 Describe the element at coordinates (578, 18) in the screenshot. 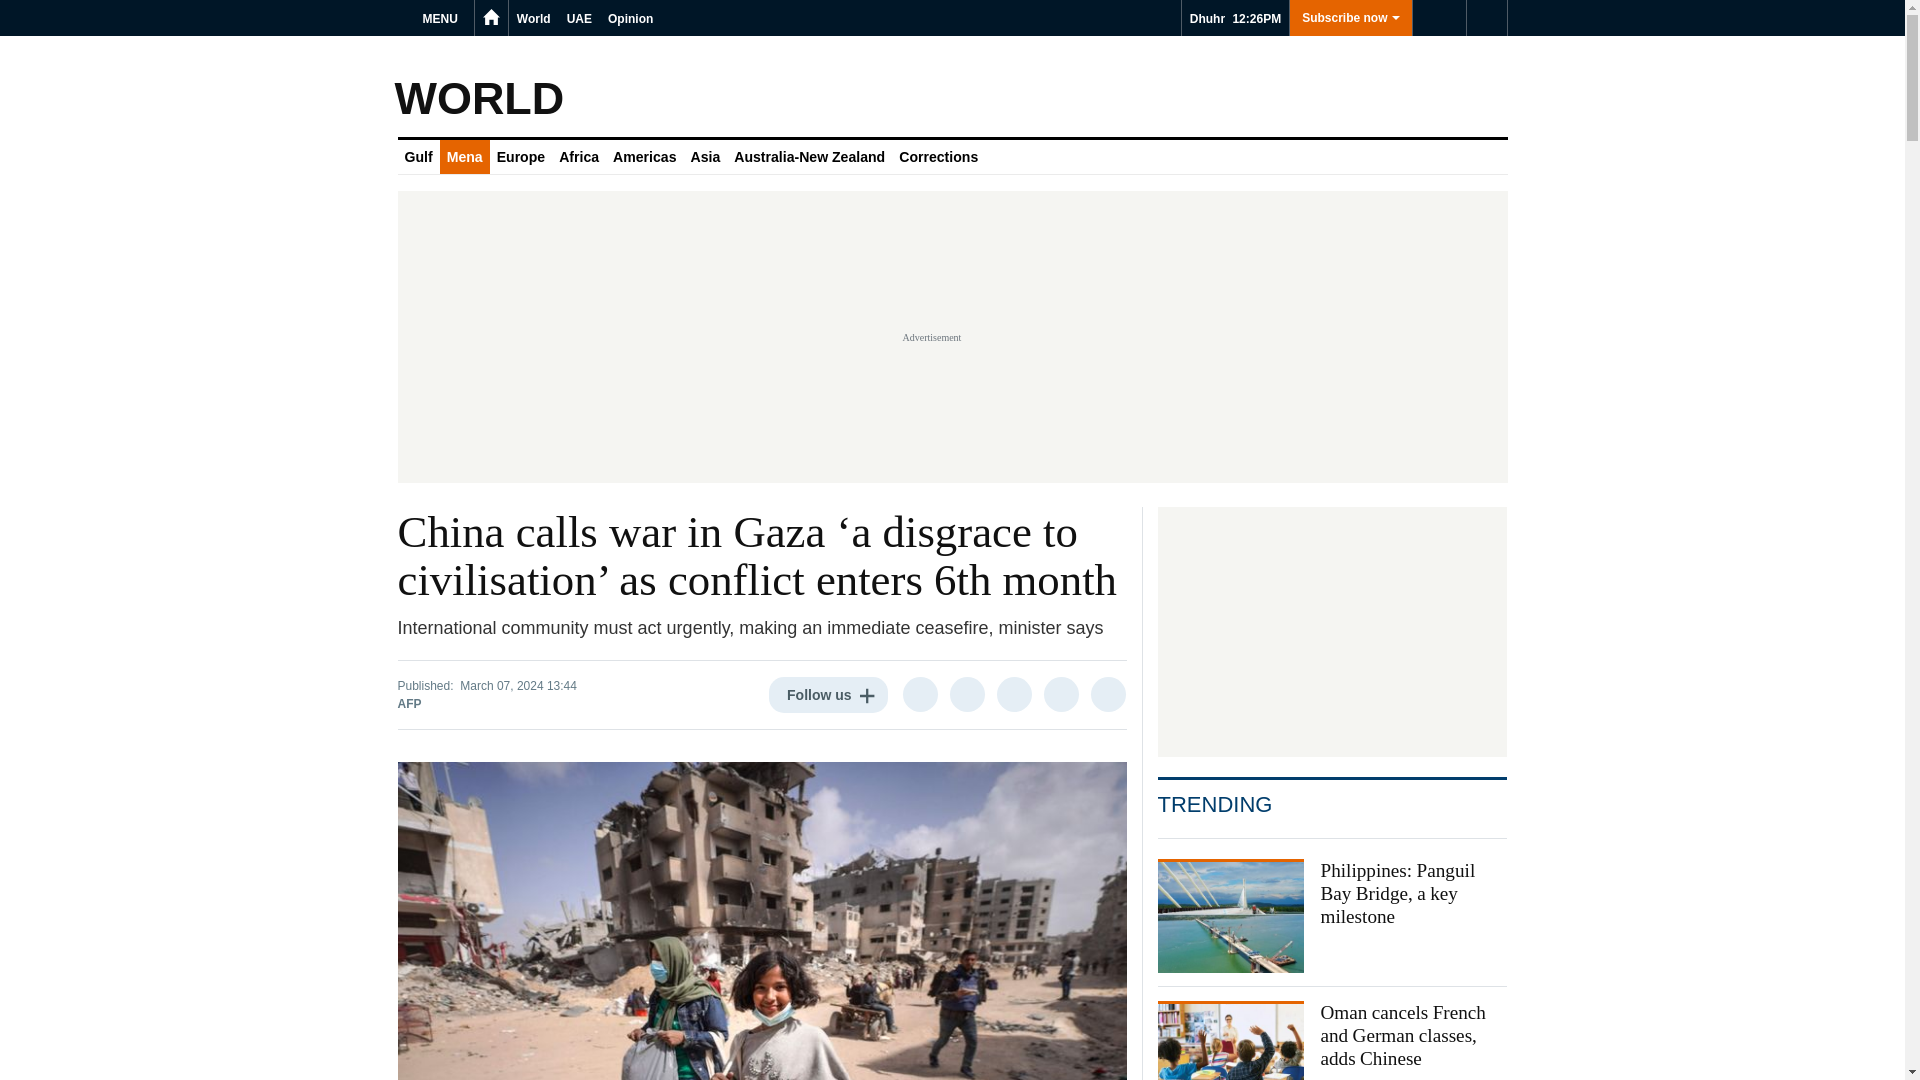

I see `UAE` at that location.